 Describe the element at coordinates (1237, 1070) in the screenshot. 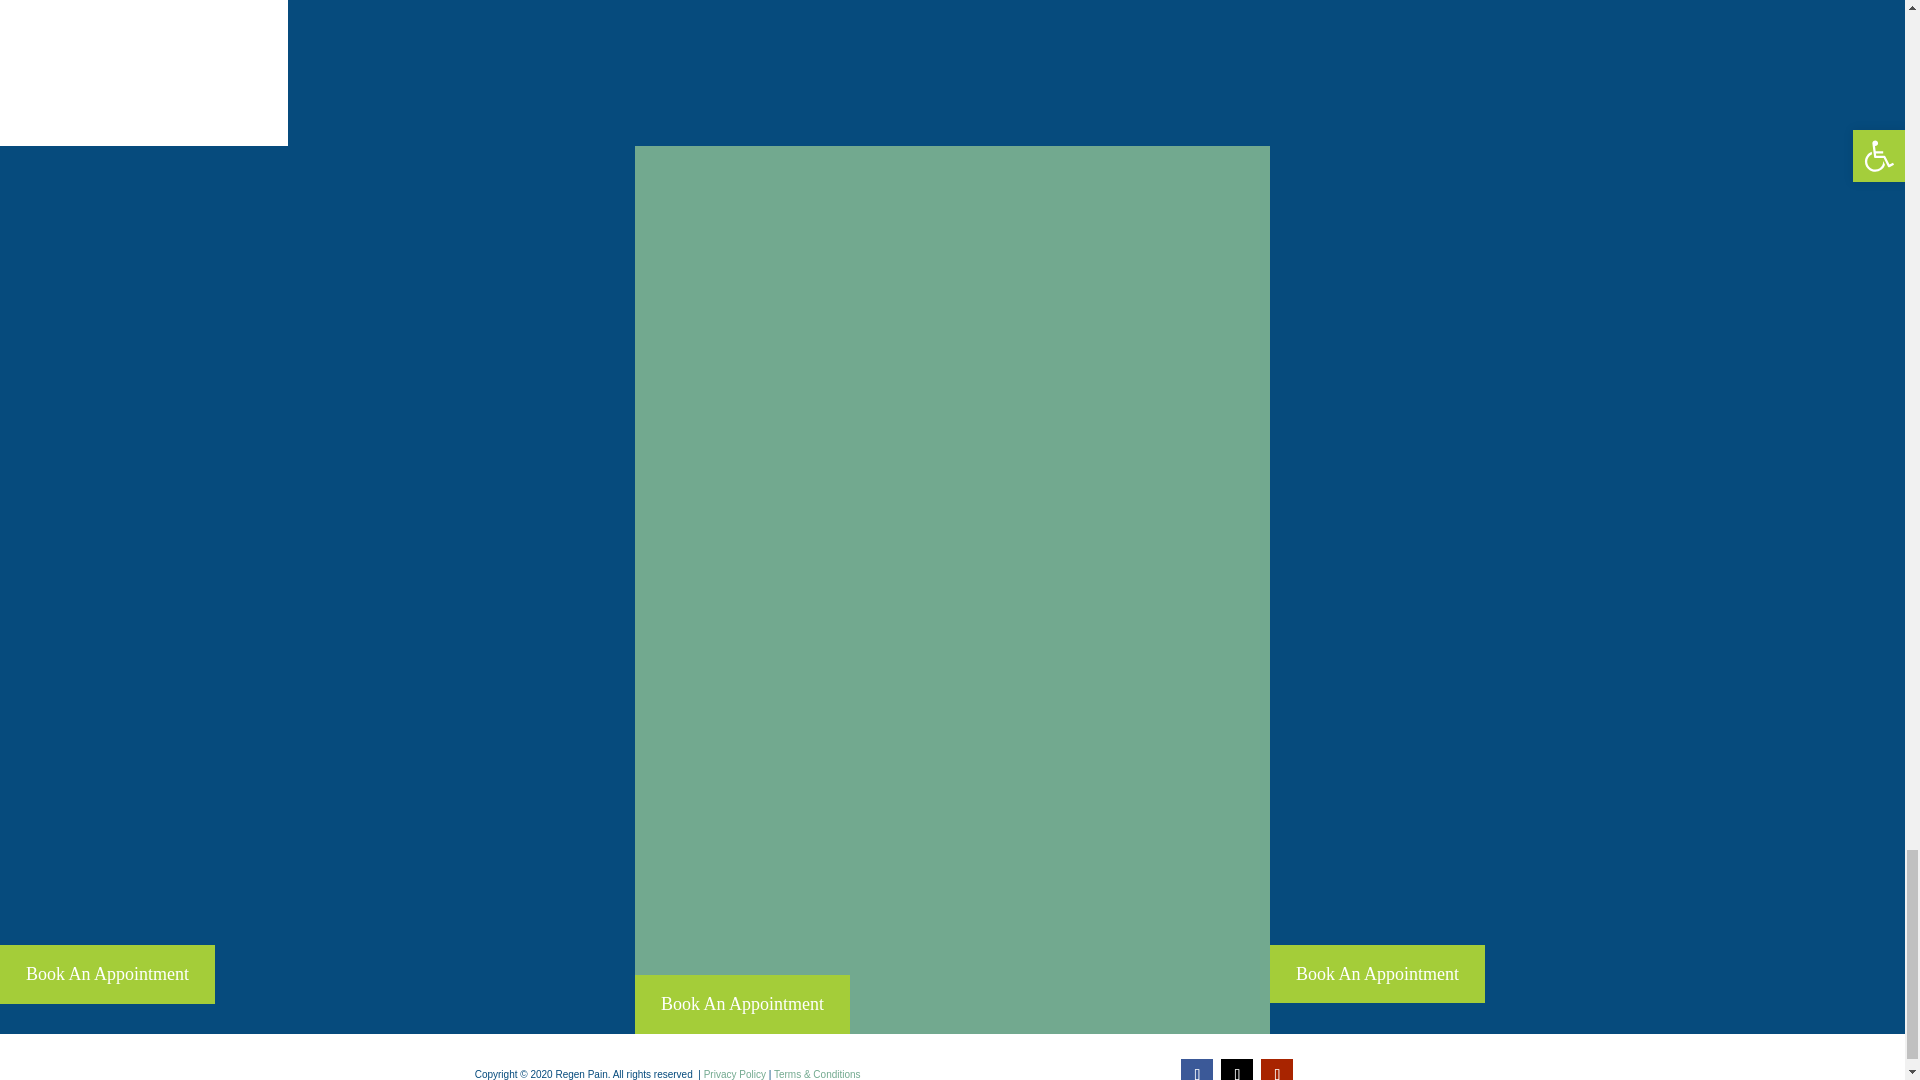

I see `Follow on X` at that location.